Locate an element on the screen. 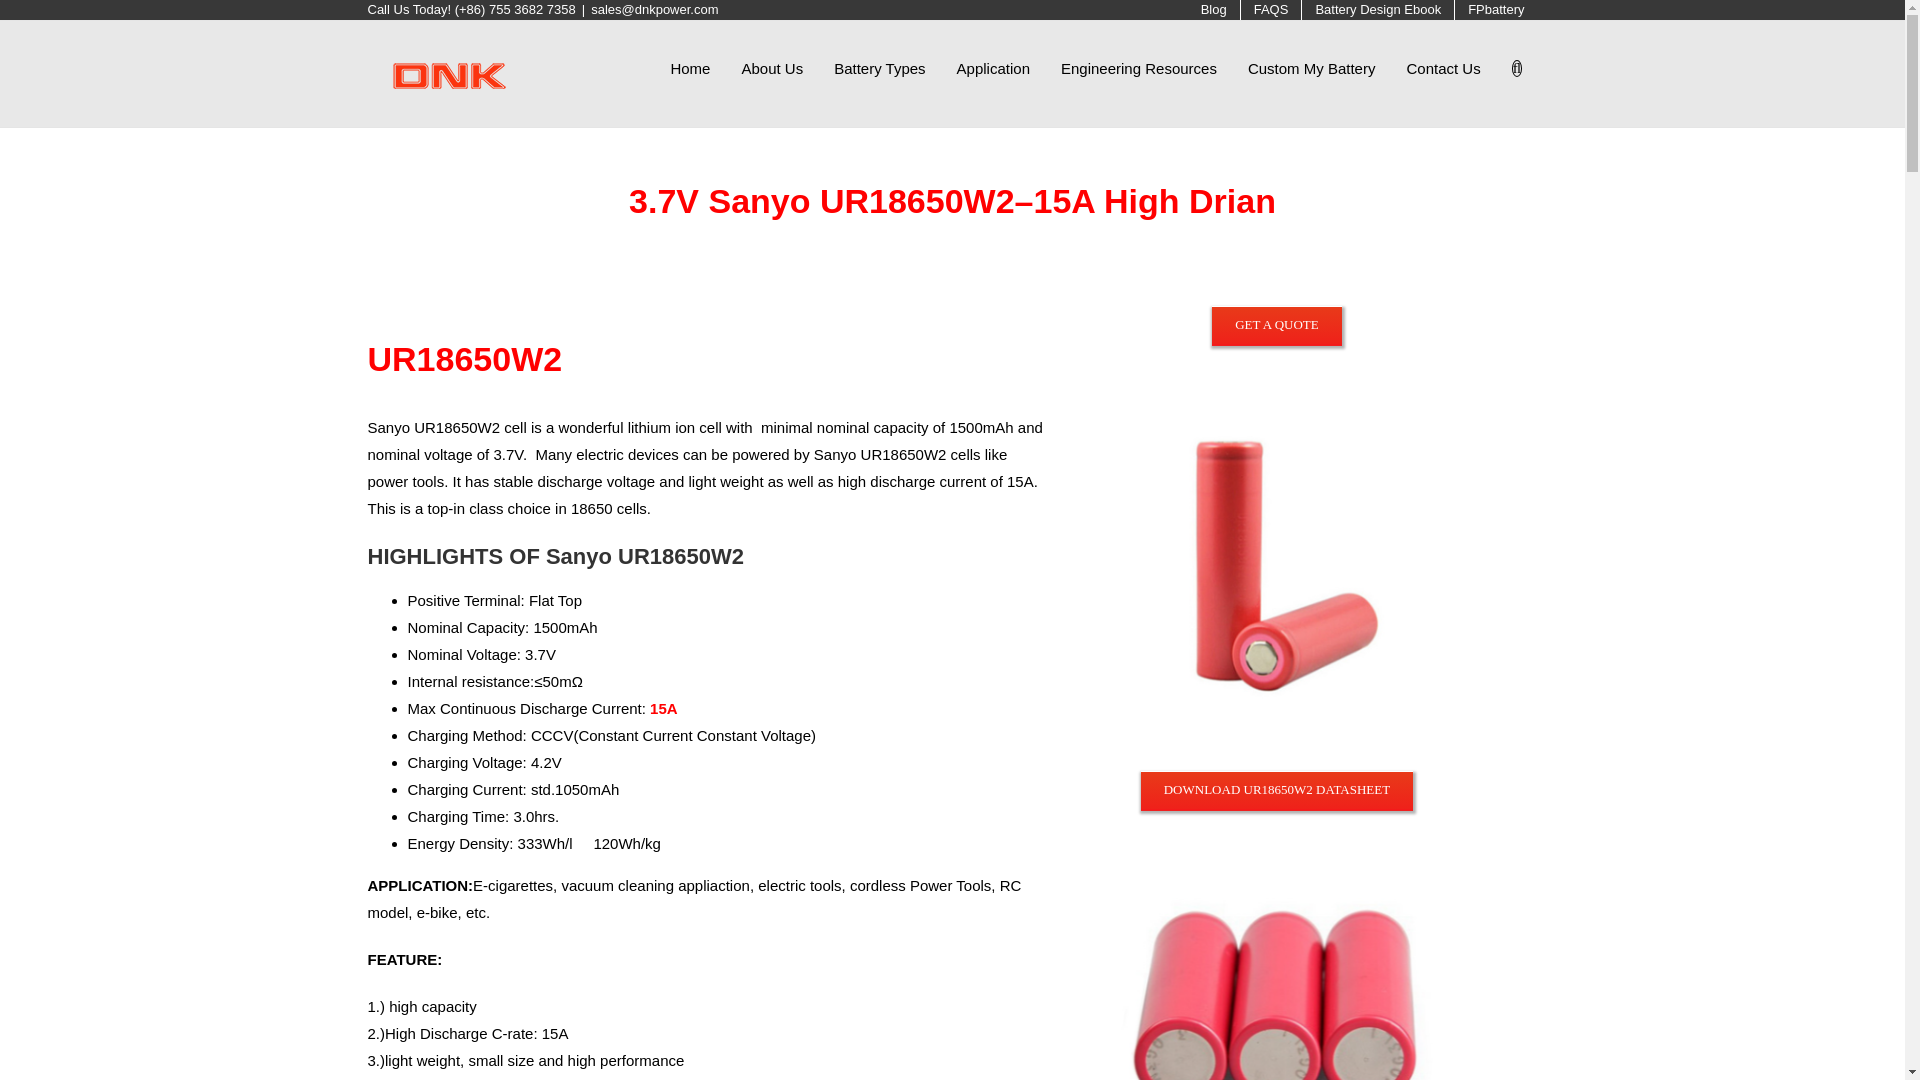 This screenshot has height=1080, width=1920. Sanyo UR18650W2 is located at coordinates (1278, 966).